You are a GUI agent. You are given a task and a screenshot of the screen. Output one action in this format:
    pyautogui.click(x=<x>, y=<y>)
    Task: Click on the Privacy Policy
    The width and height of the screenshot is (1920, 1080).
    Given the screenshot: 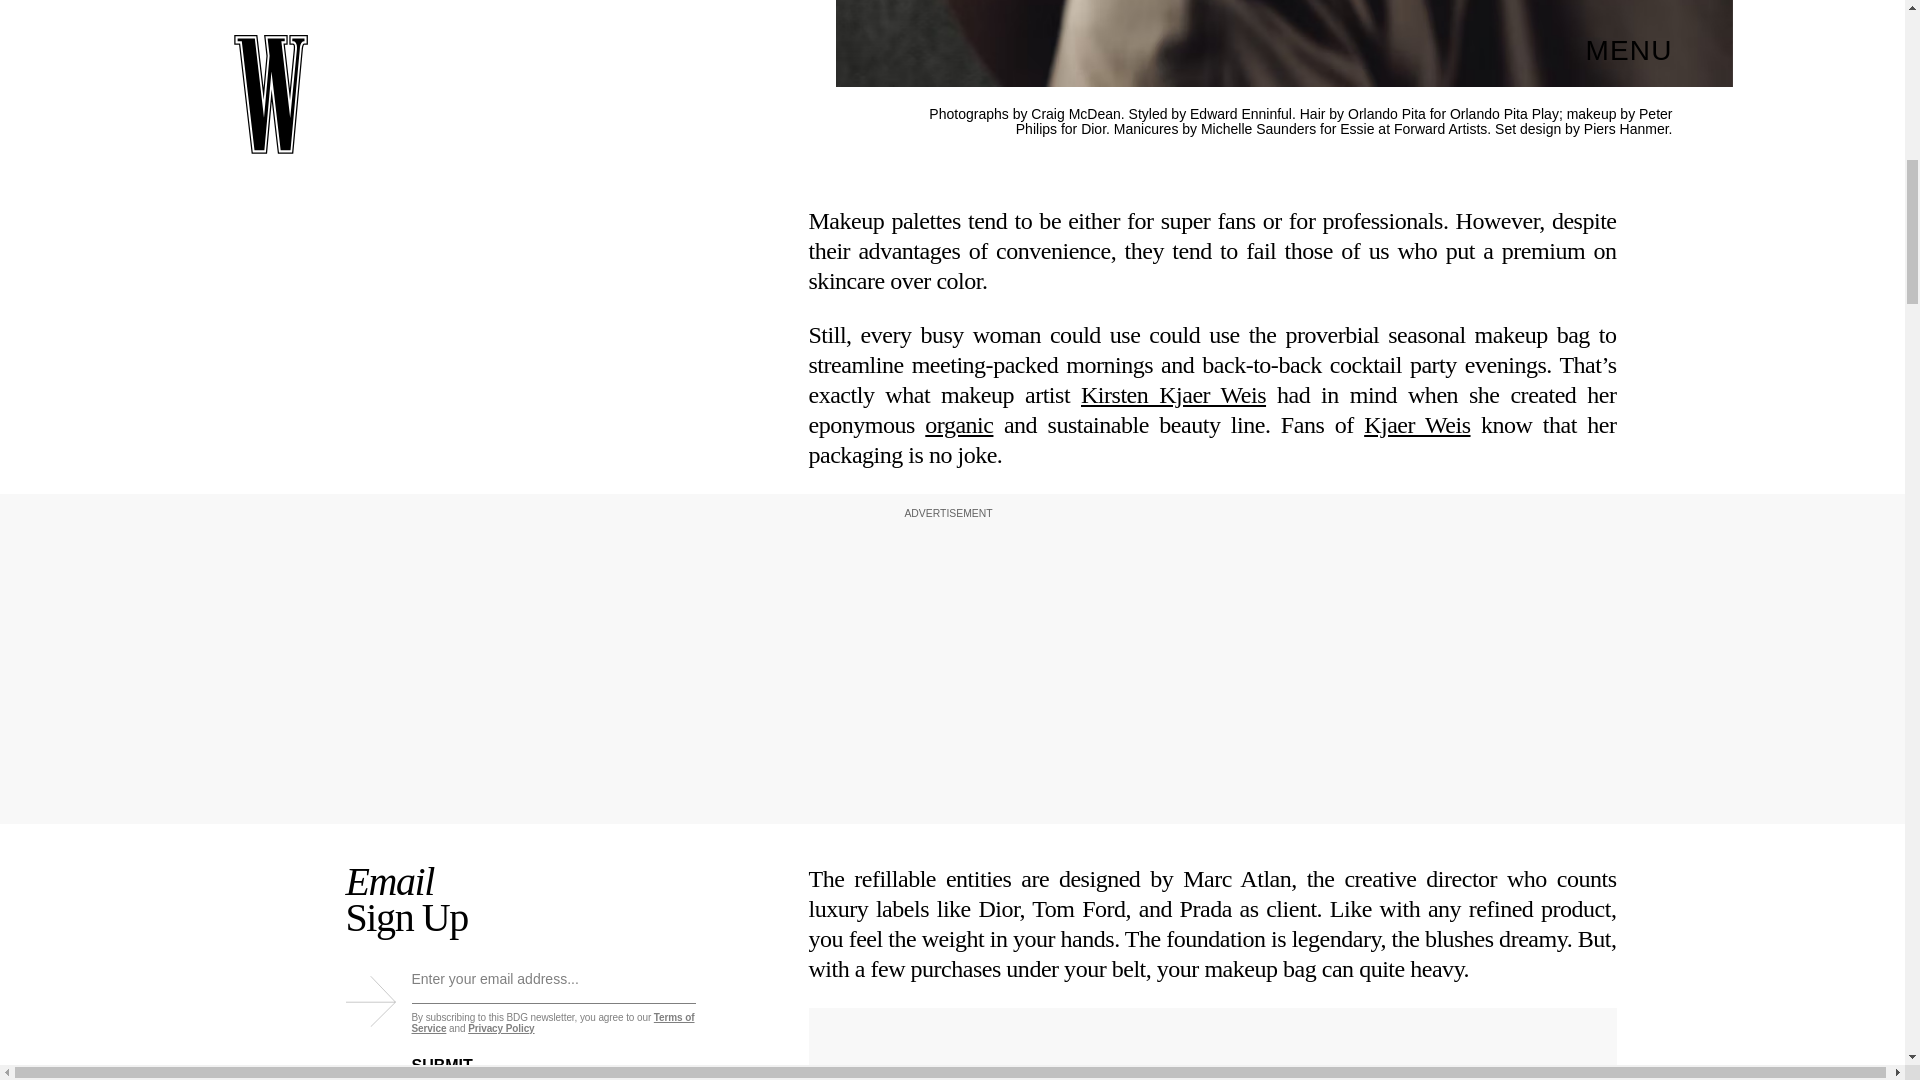 What is the action you would take?
    pyautogui.click(x=500, y=1028)
    